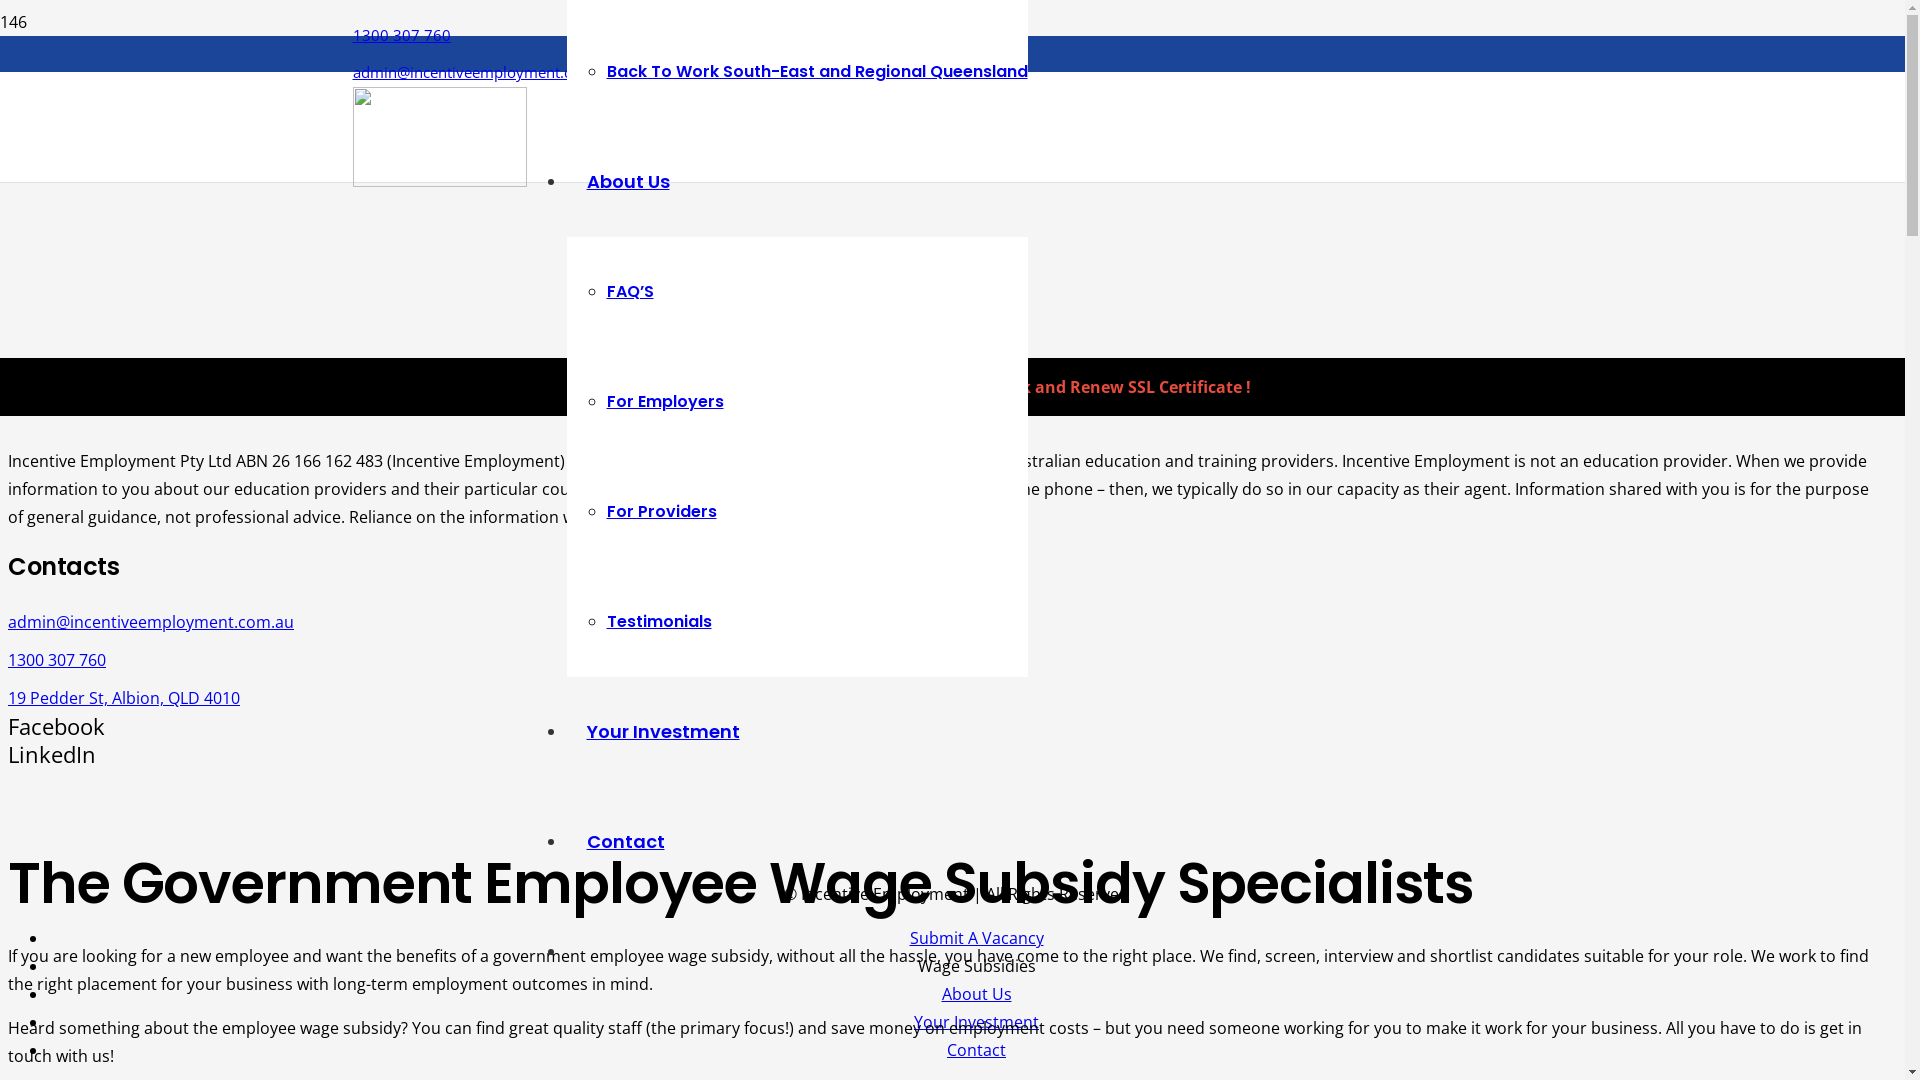 The image size is (1920, 1080). What do you see at coordinates (977, 966) in the screenshot?
I see `Wage Subsidies` at bounding box center [977, 966].